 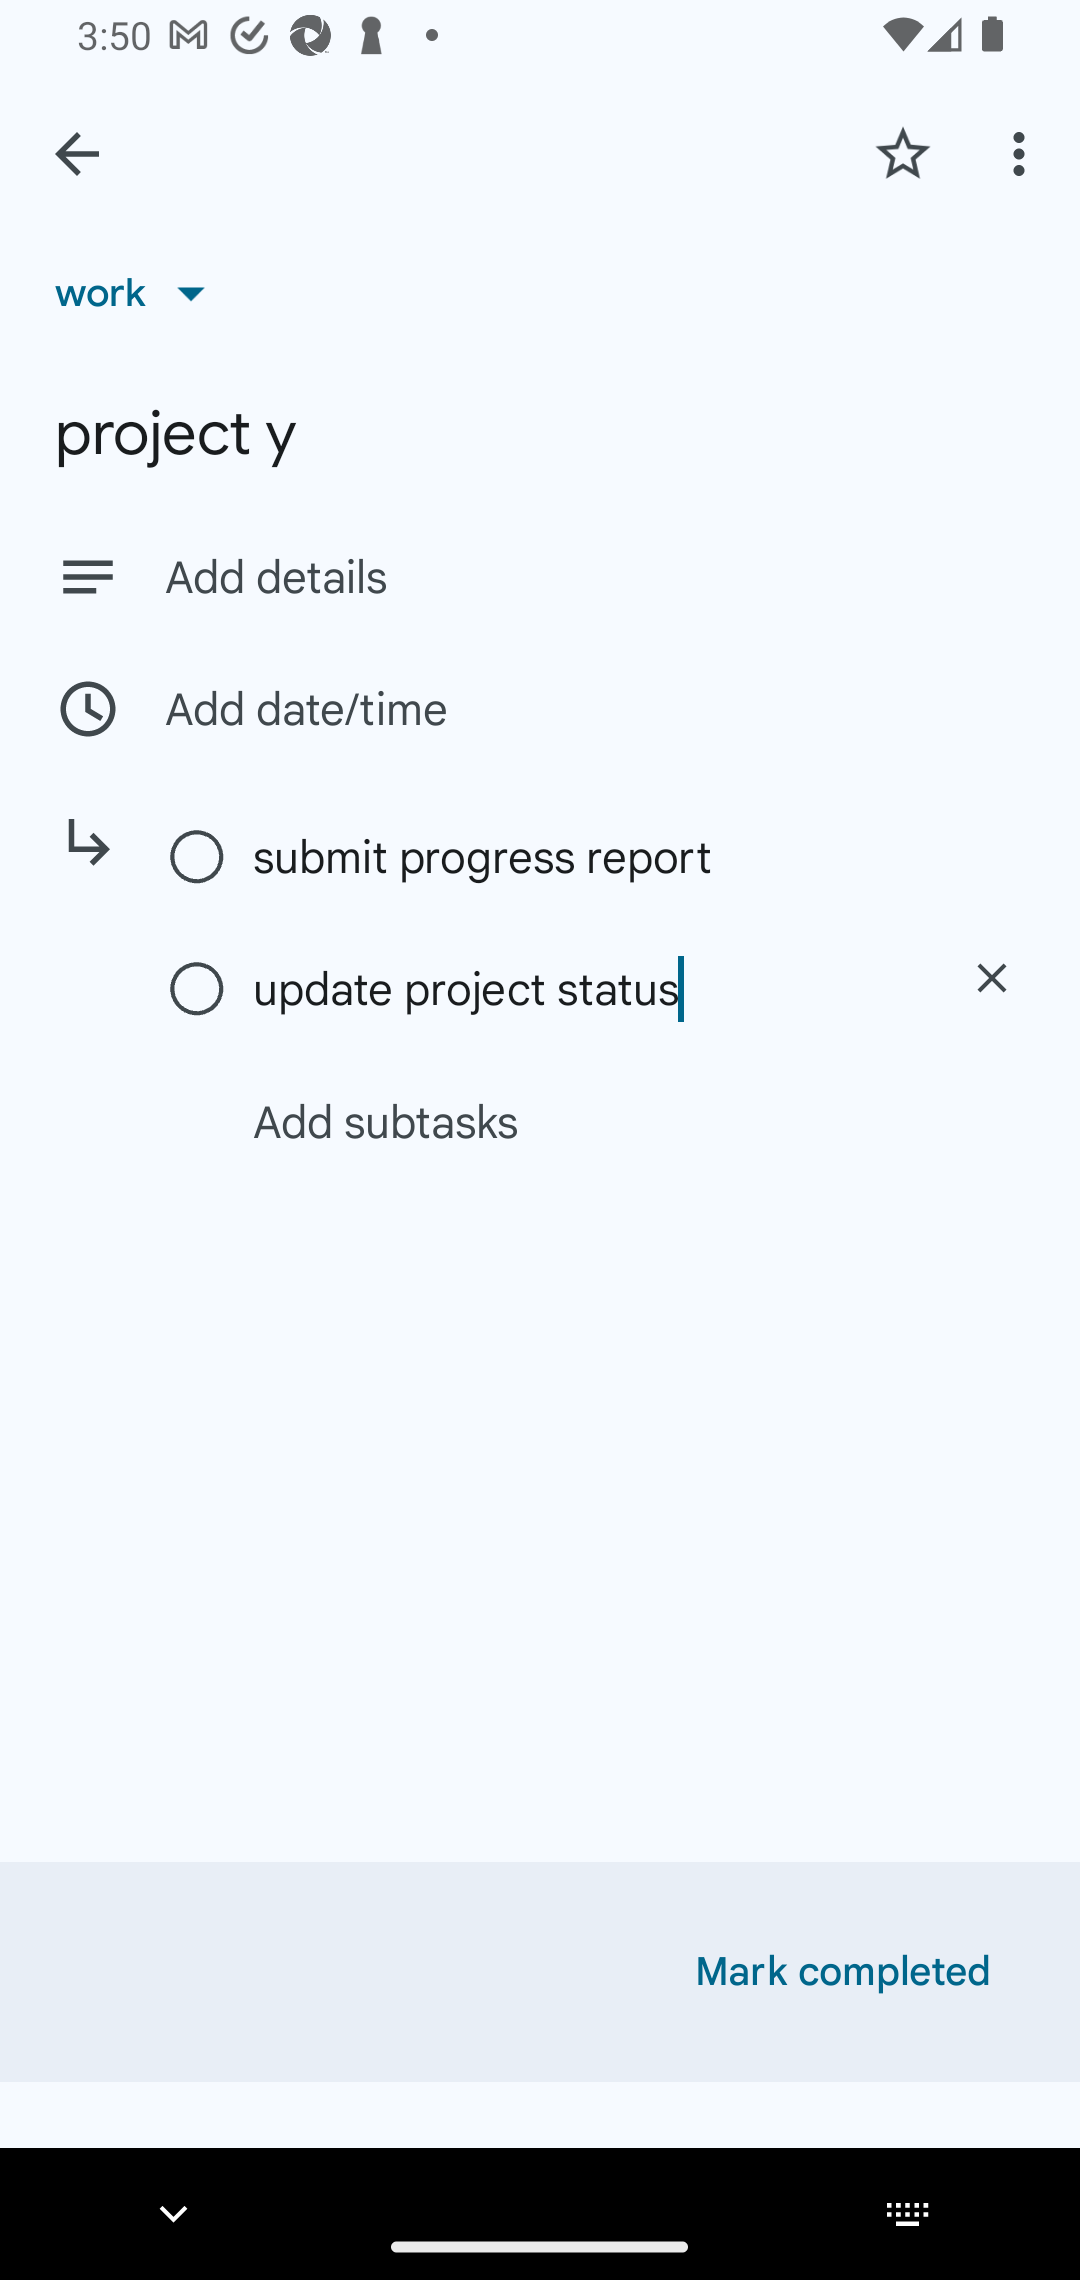 I want to click on More options, so click(x=1024, y=153).